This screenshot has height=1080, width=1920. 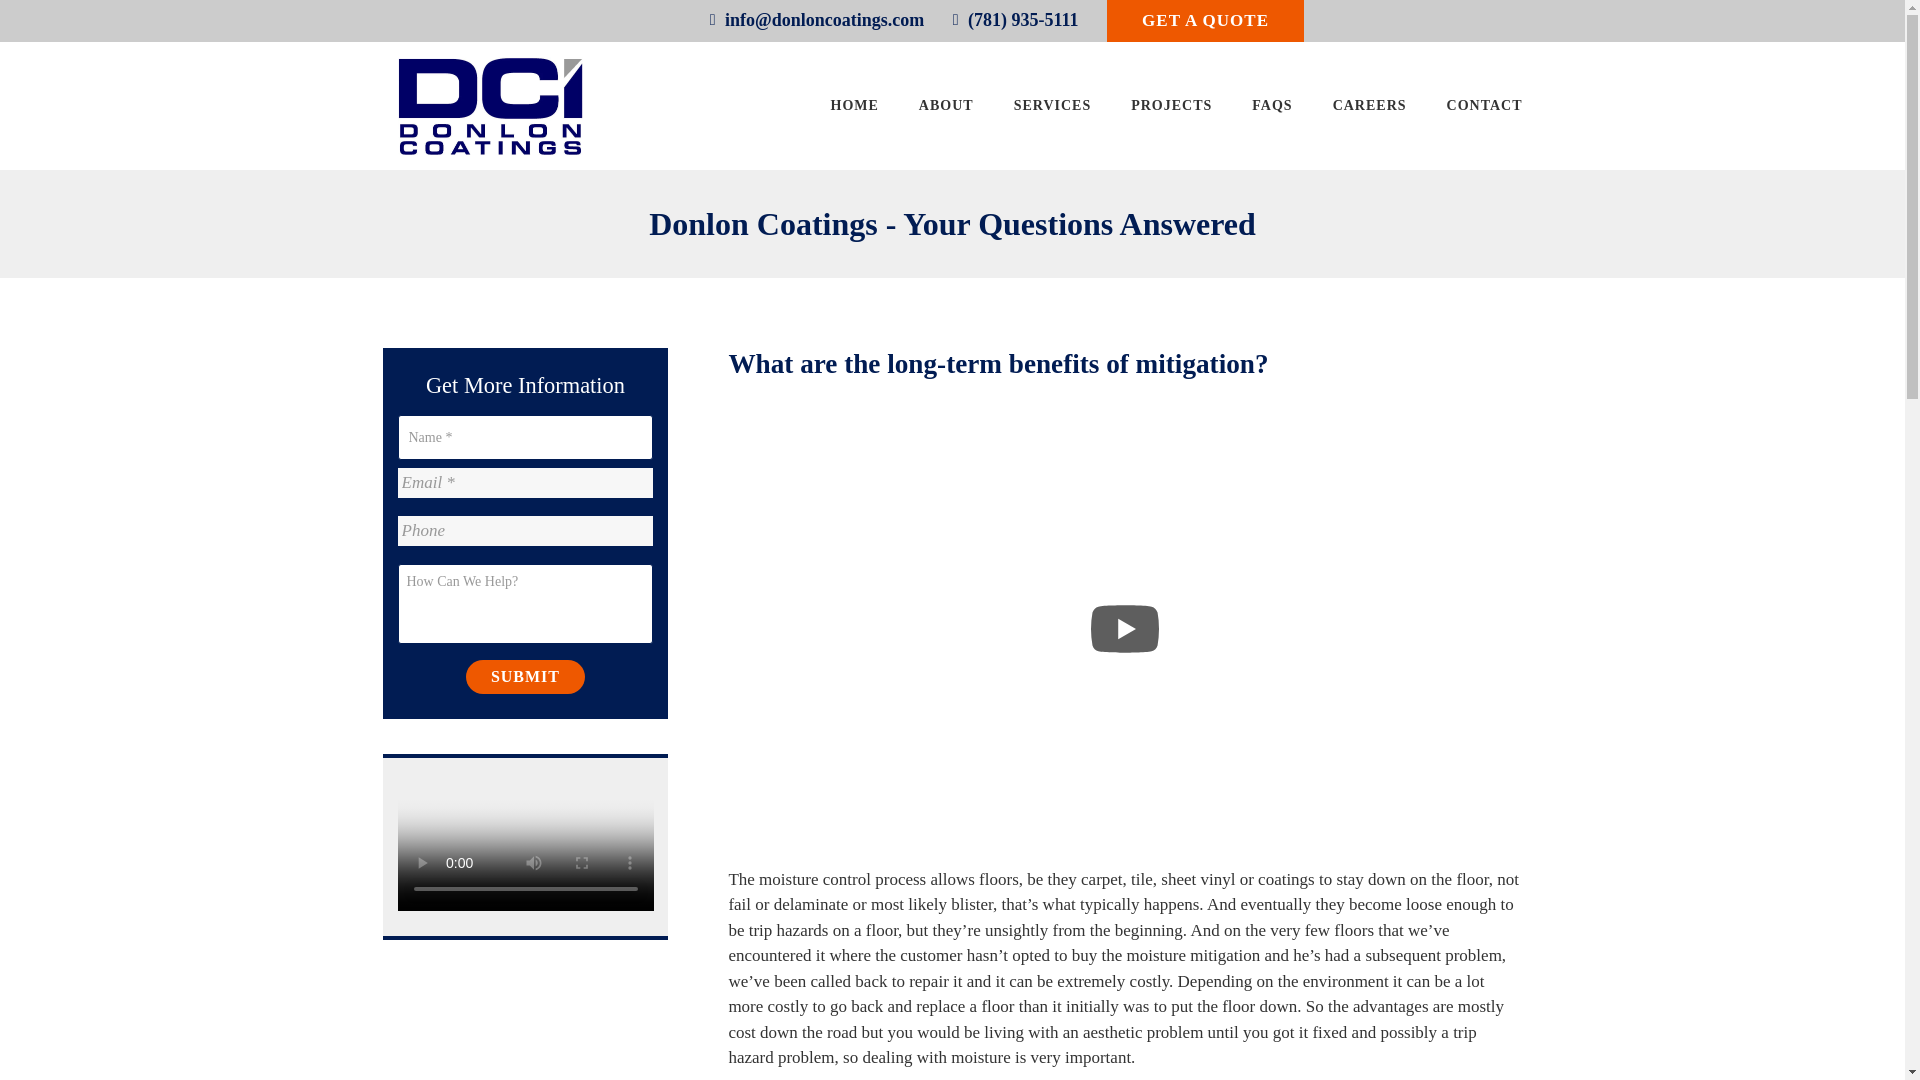 What do you see at coordinates (526, 676) in the screenshot?
I see `Submit` at bounding box center [526, 676].